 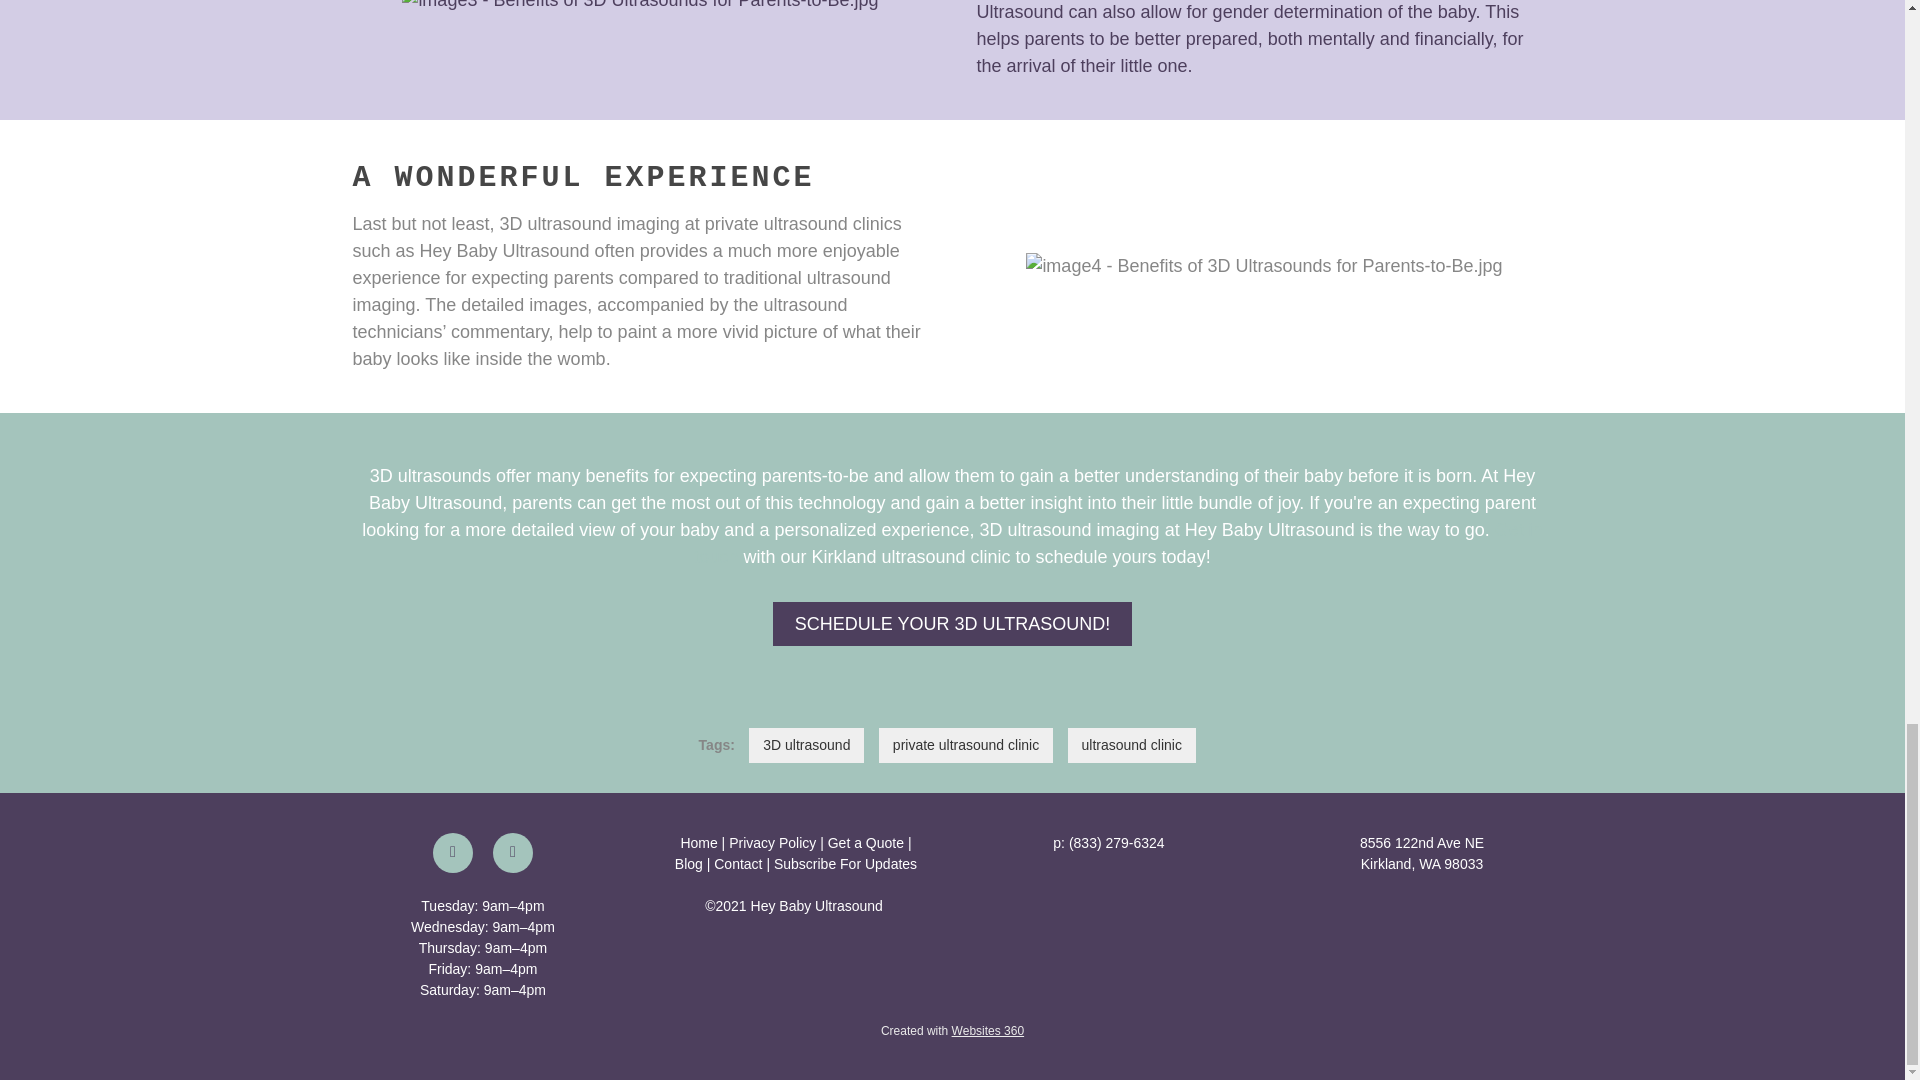 I want to click on Created with Websites 360, so click(x=952, y=1030).